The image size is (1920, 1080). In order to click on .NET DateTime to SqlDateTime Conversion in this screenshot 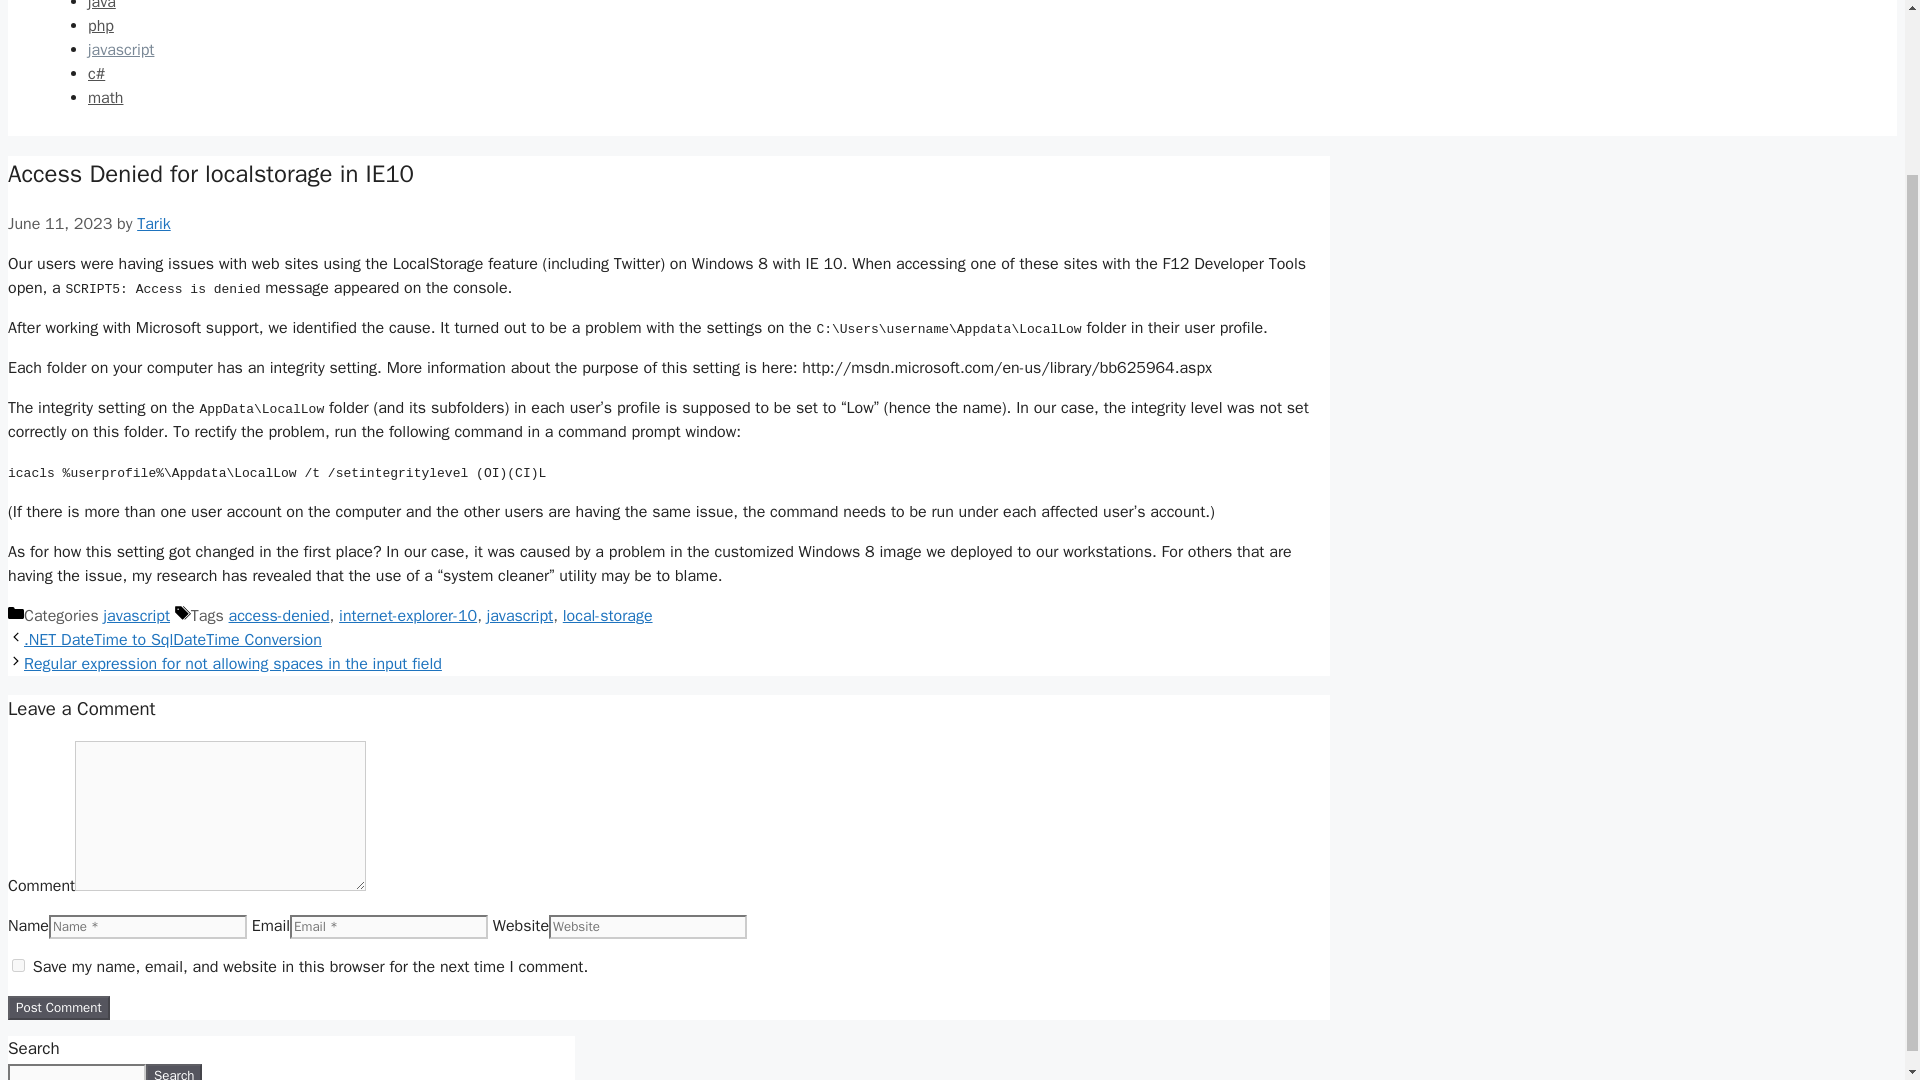, I will do `click(172, 640)`.